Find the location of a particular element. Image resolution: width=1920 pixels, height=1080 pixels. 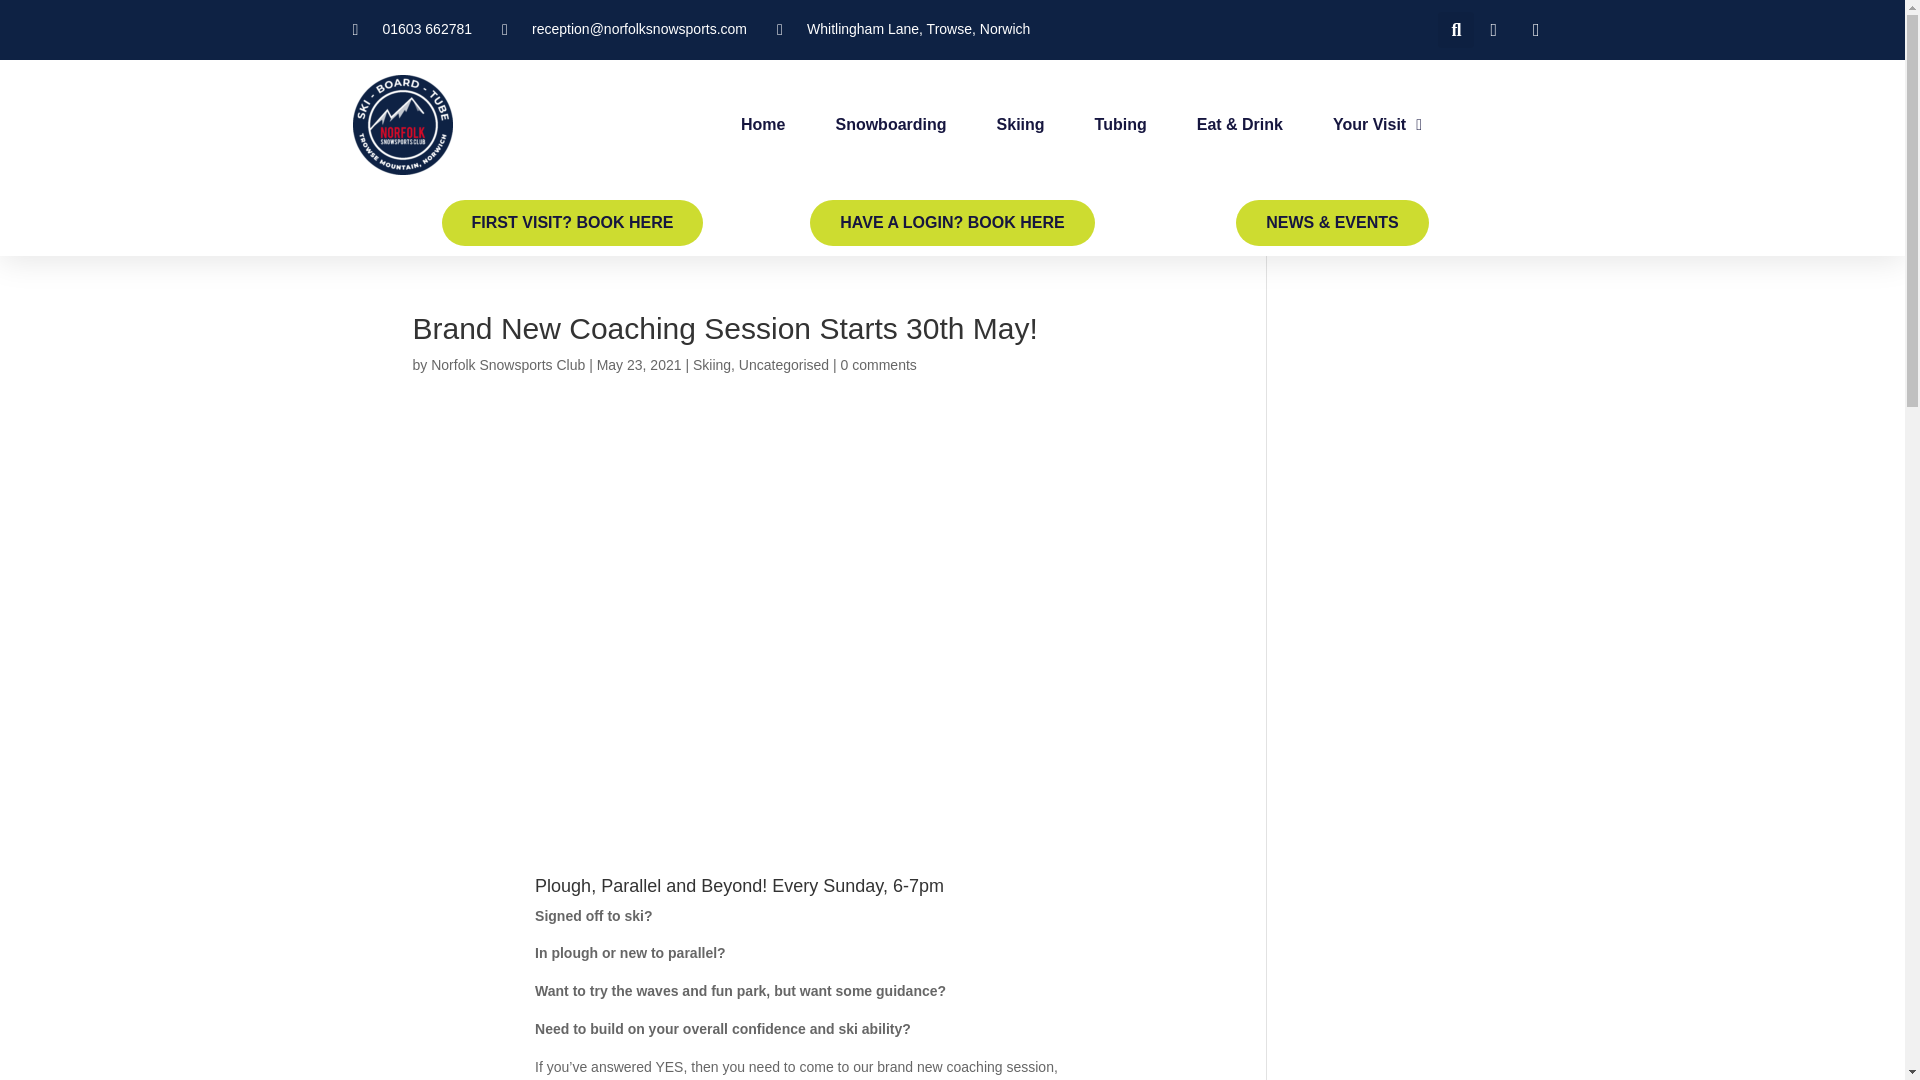

Your Visit is located at coordinates (1377, 125).